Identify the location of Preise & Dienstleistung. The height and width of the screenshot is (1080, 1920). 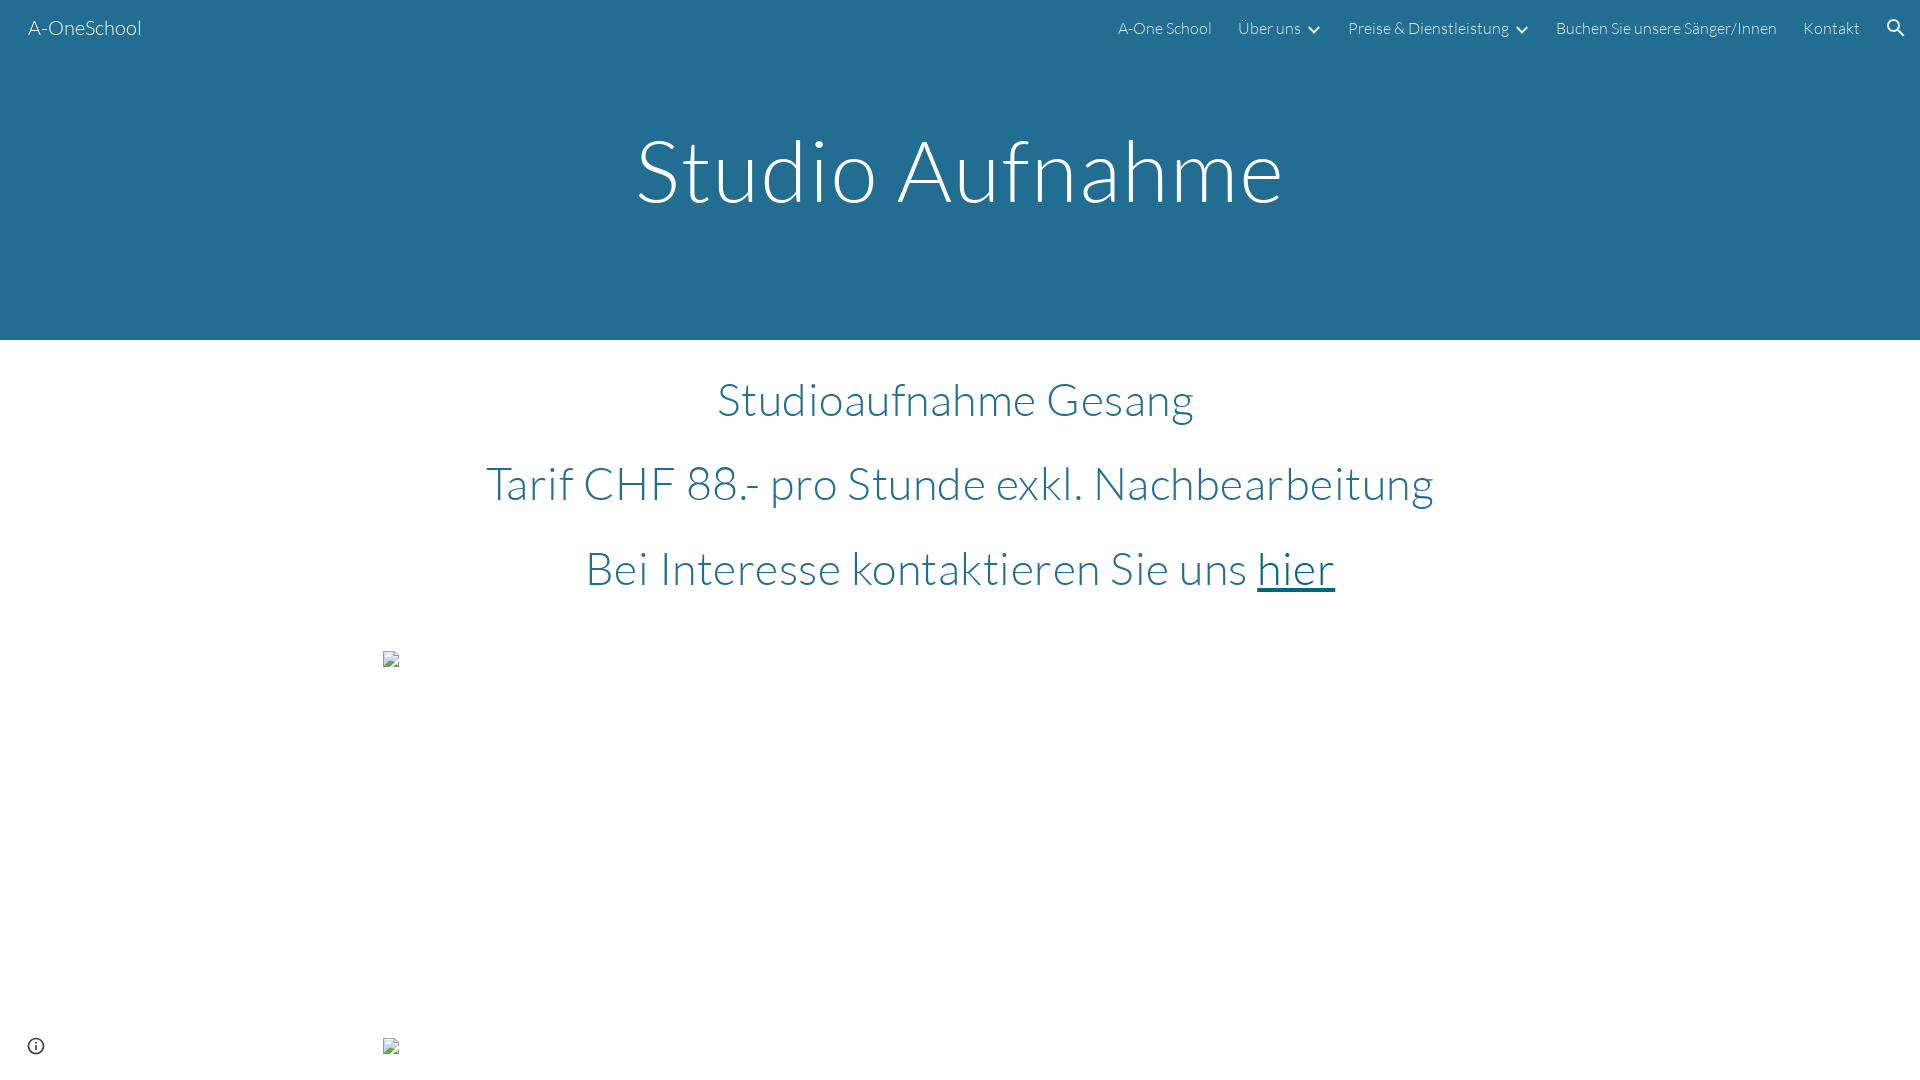
(1428, 28).